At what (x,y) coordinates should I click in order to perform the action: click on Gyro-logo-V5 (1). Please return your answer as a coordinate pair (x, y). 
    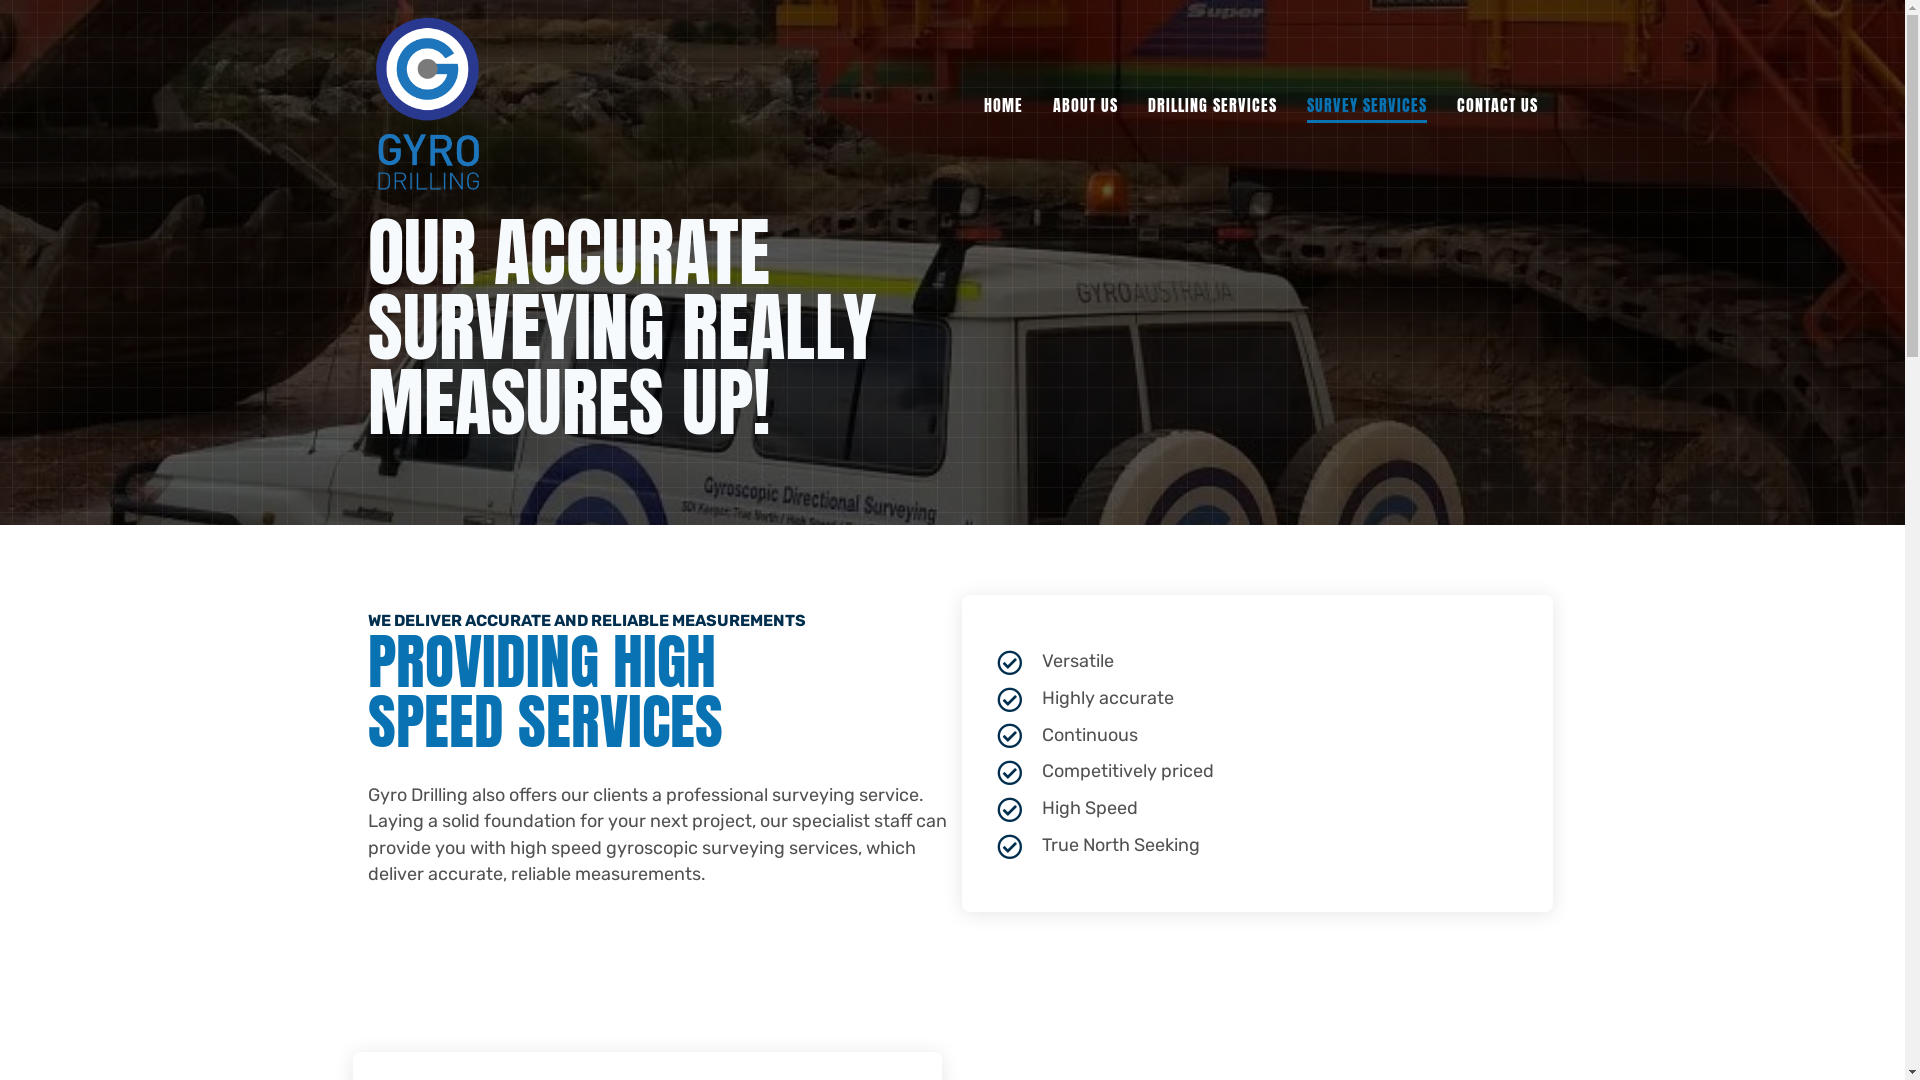
    Looking at the image, I should click on (428, 105).